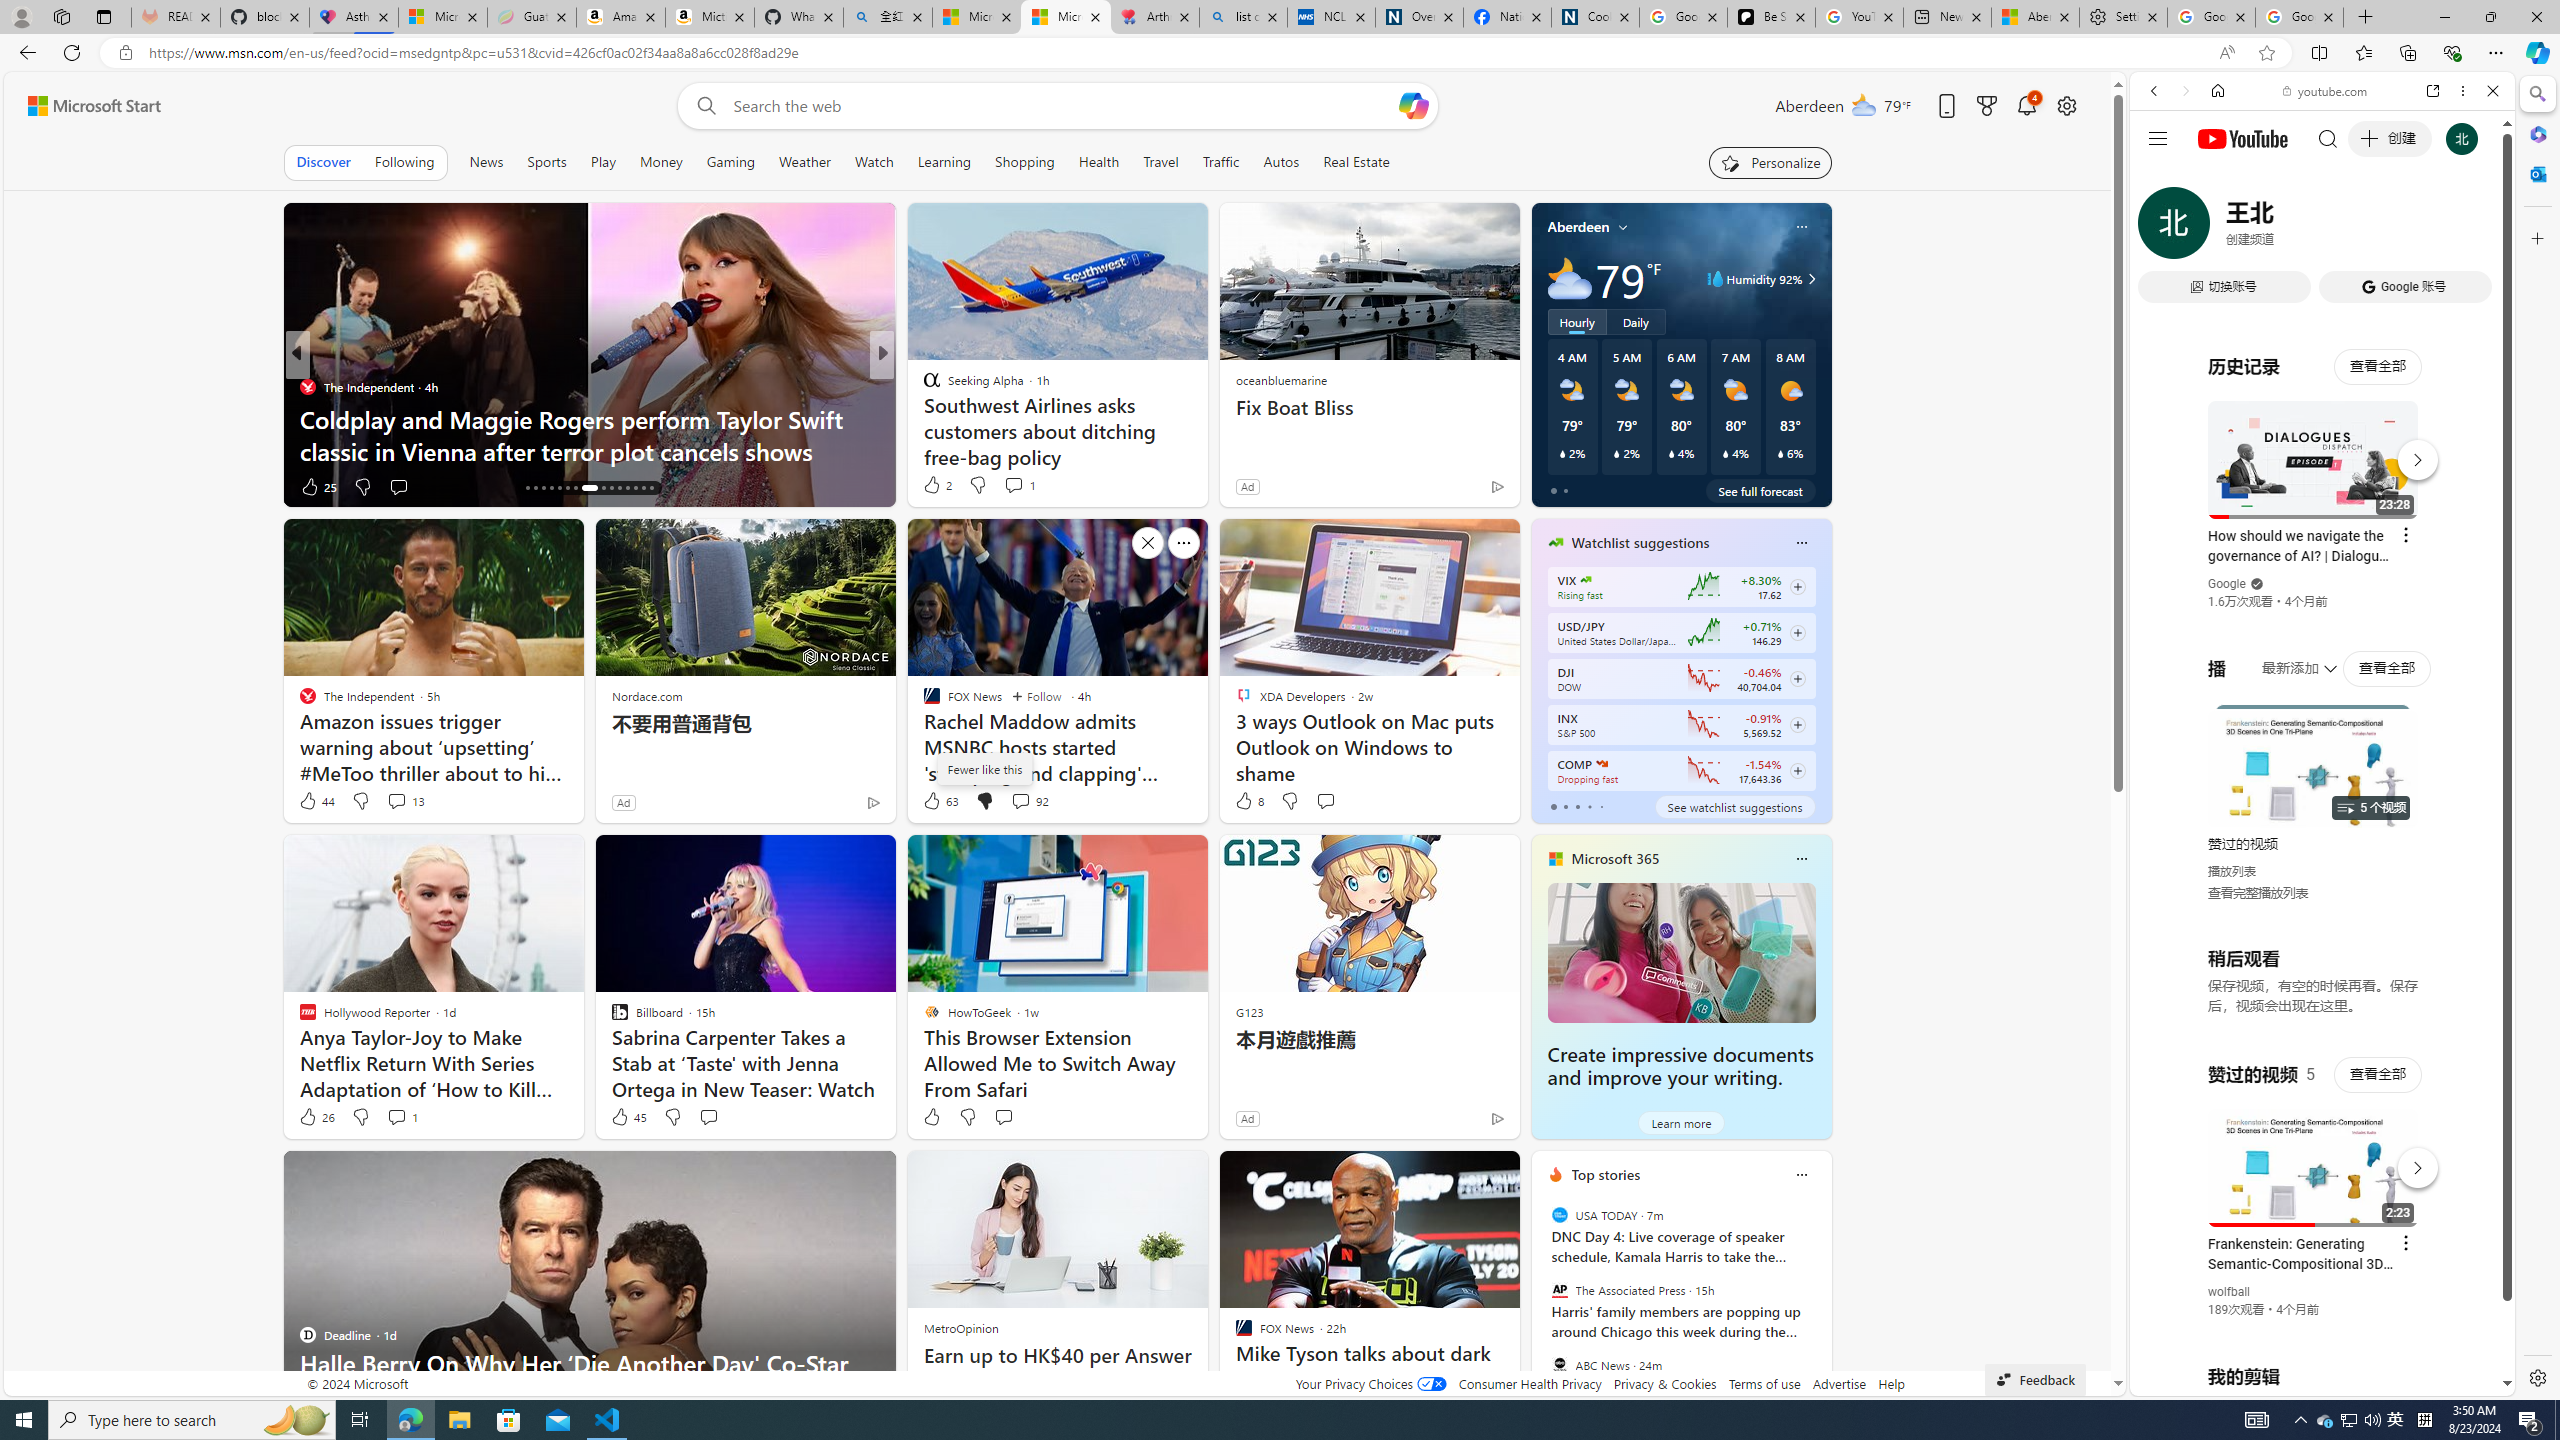 The width and height of the screenshot is (2560, 1440). I want to click on Money, so click(660, 162).